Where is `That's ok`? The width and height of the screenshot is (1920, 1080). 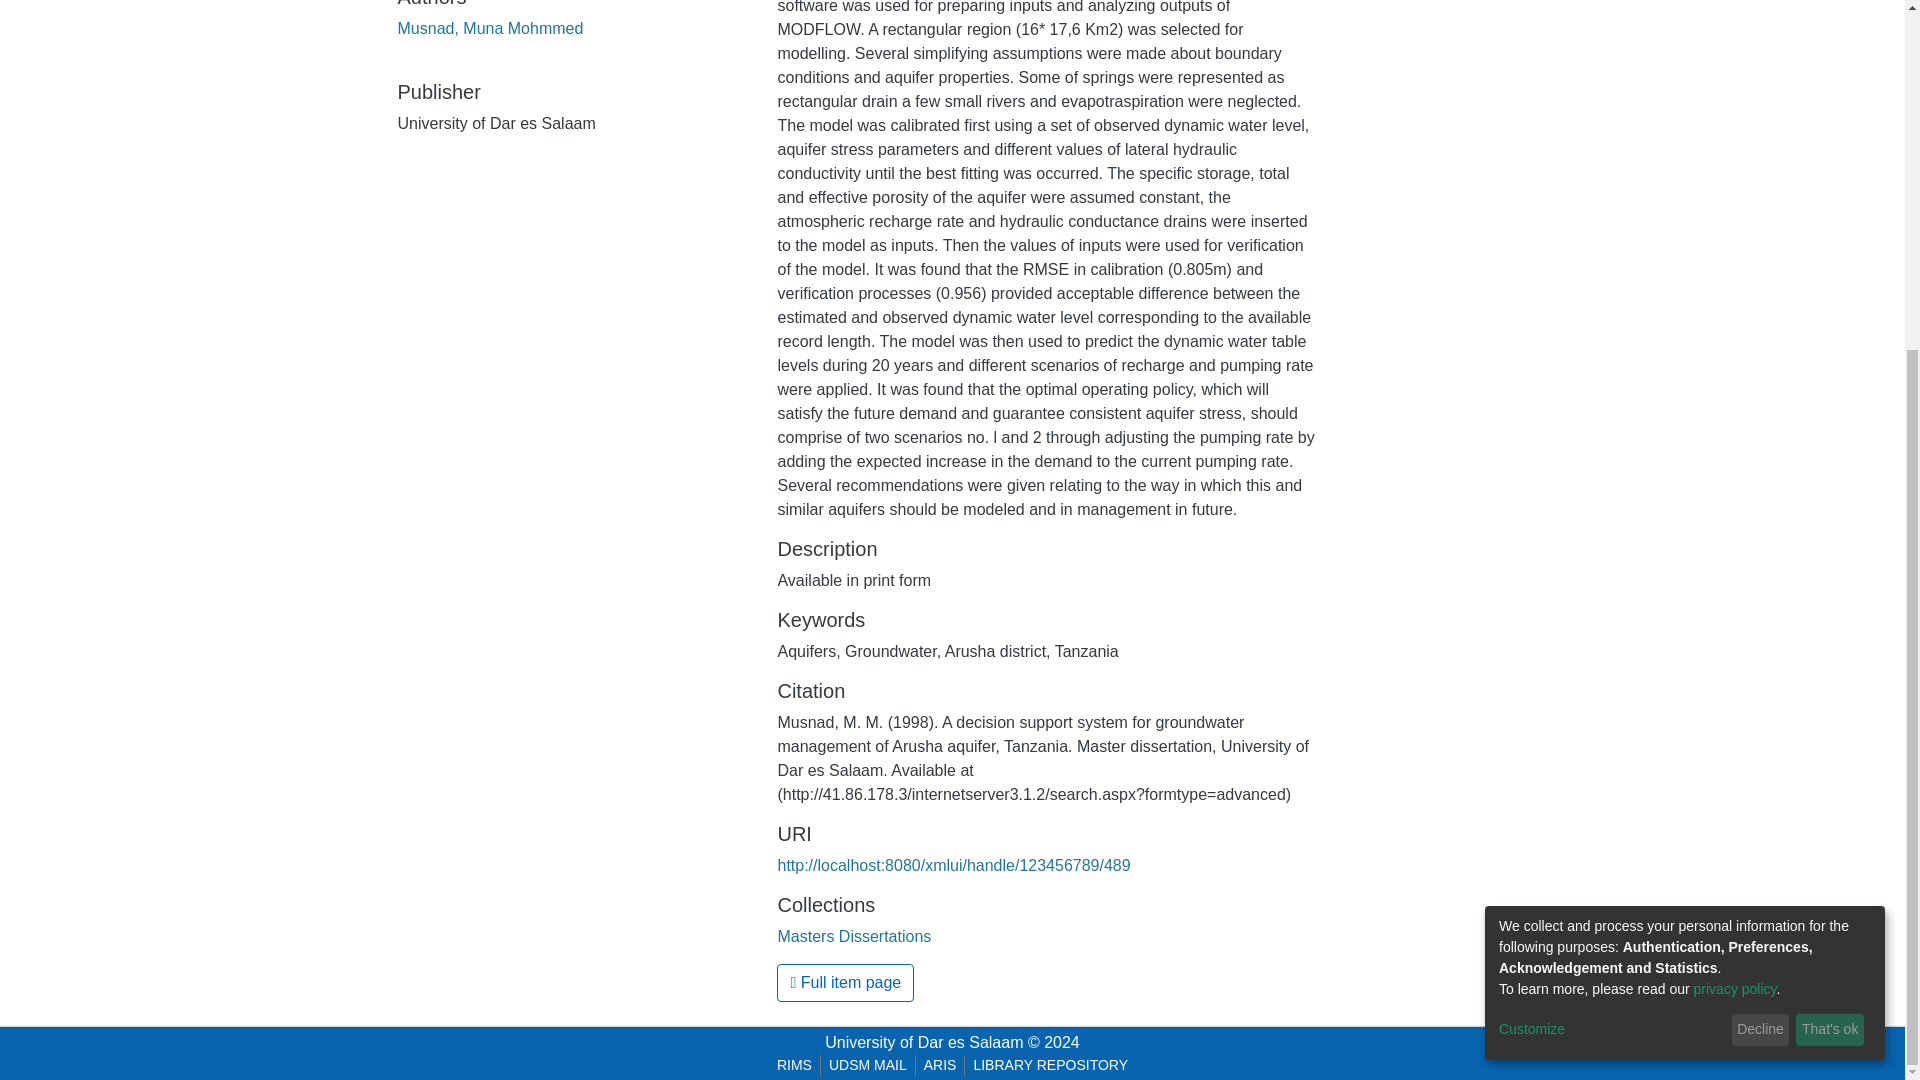
That's ok is located at coordinates (1830, 522).